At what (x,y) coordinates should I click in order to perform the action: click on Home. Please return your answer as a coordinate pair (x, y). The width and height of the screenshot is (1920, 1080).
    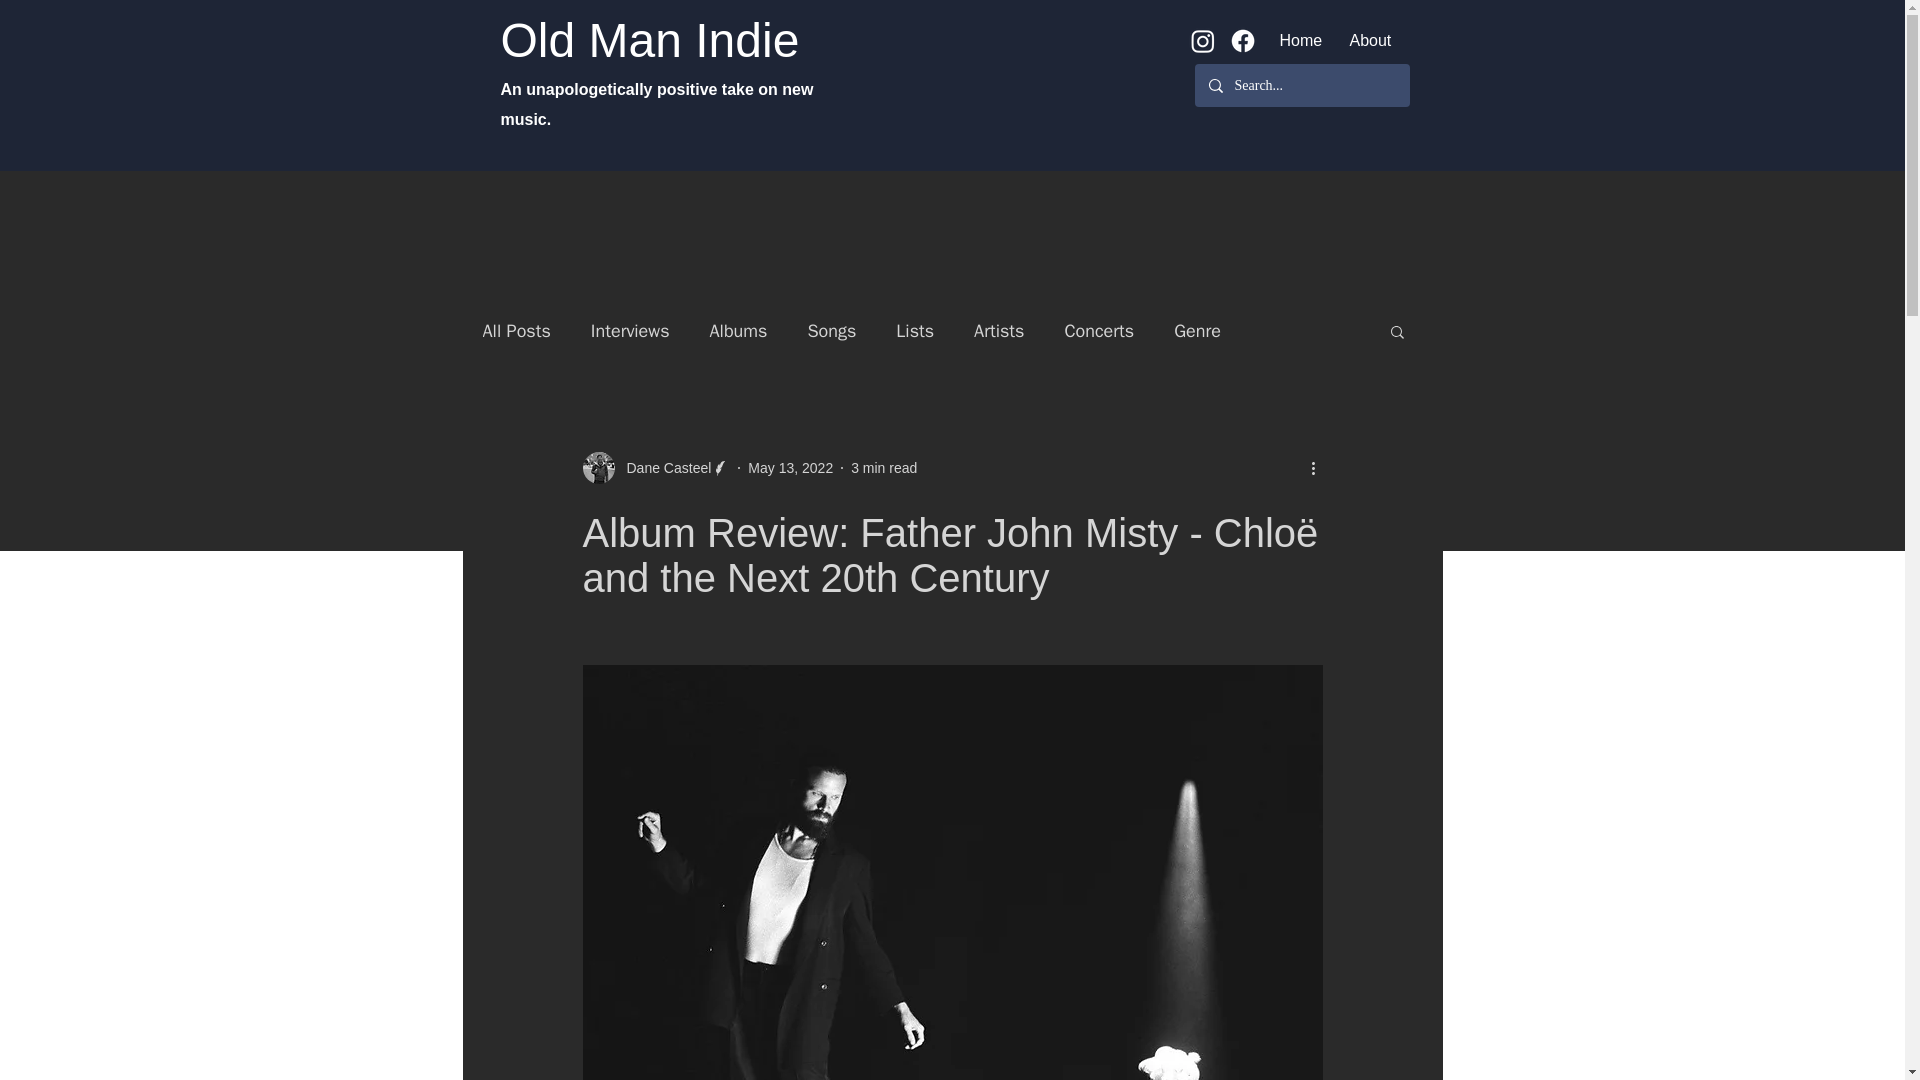
    Looking at the image, I should click on (1298, 40).